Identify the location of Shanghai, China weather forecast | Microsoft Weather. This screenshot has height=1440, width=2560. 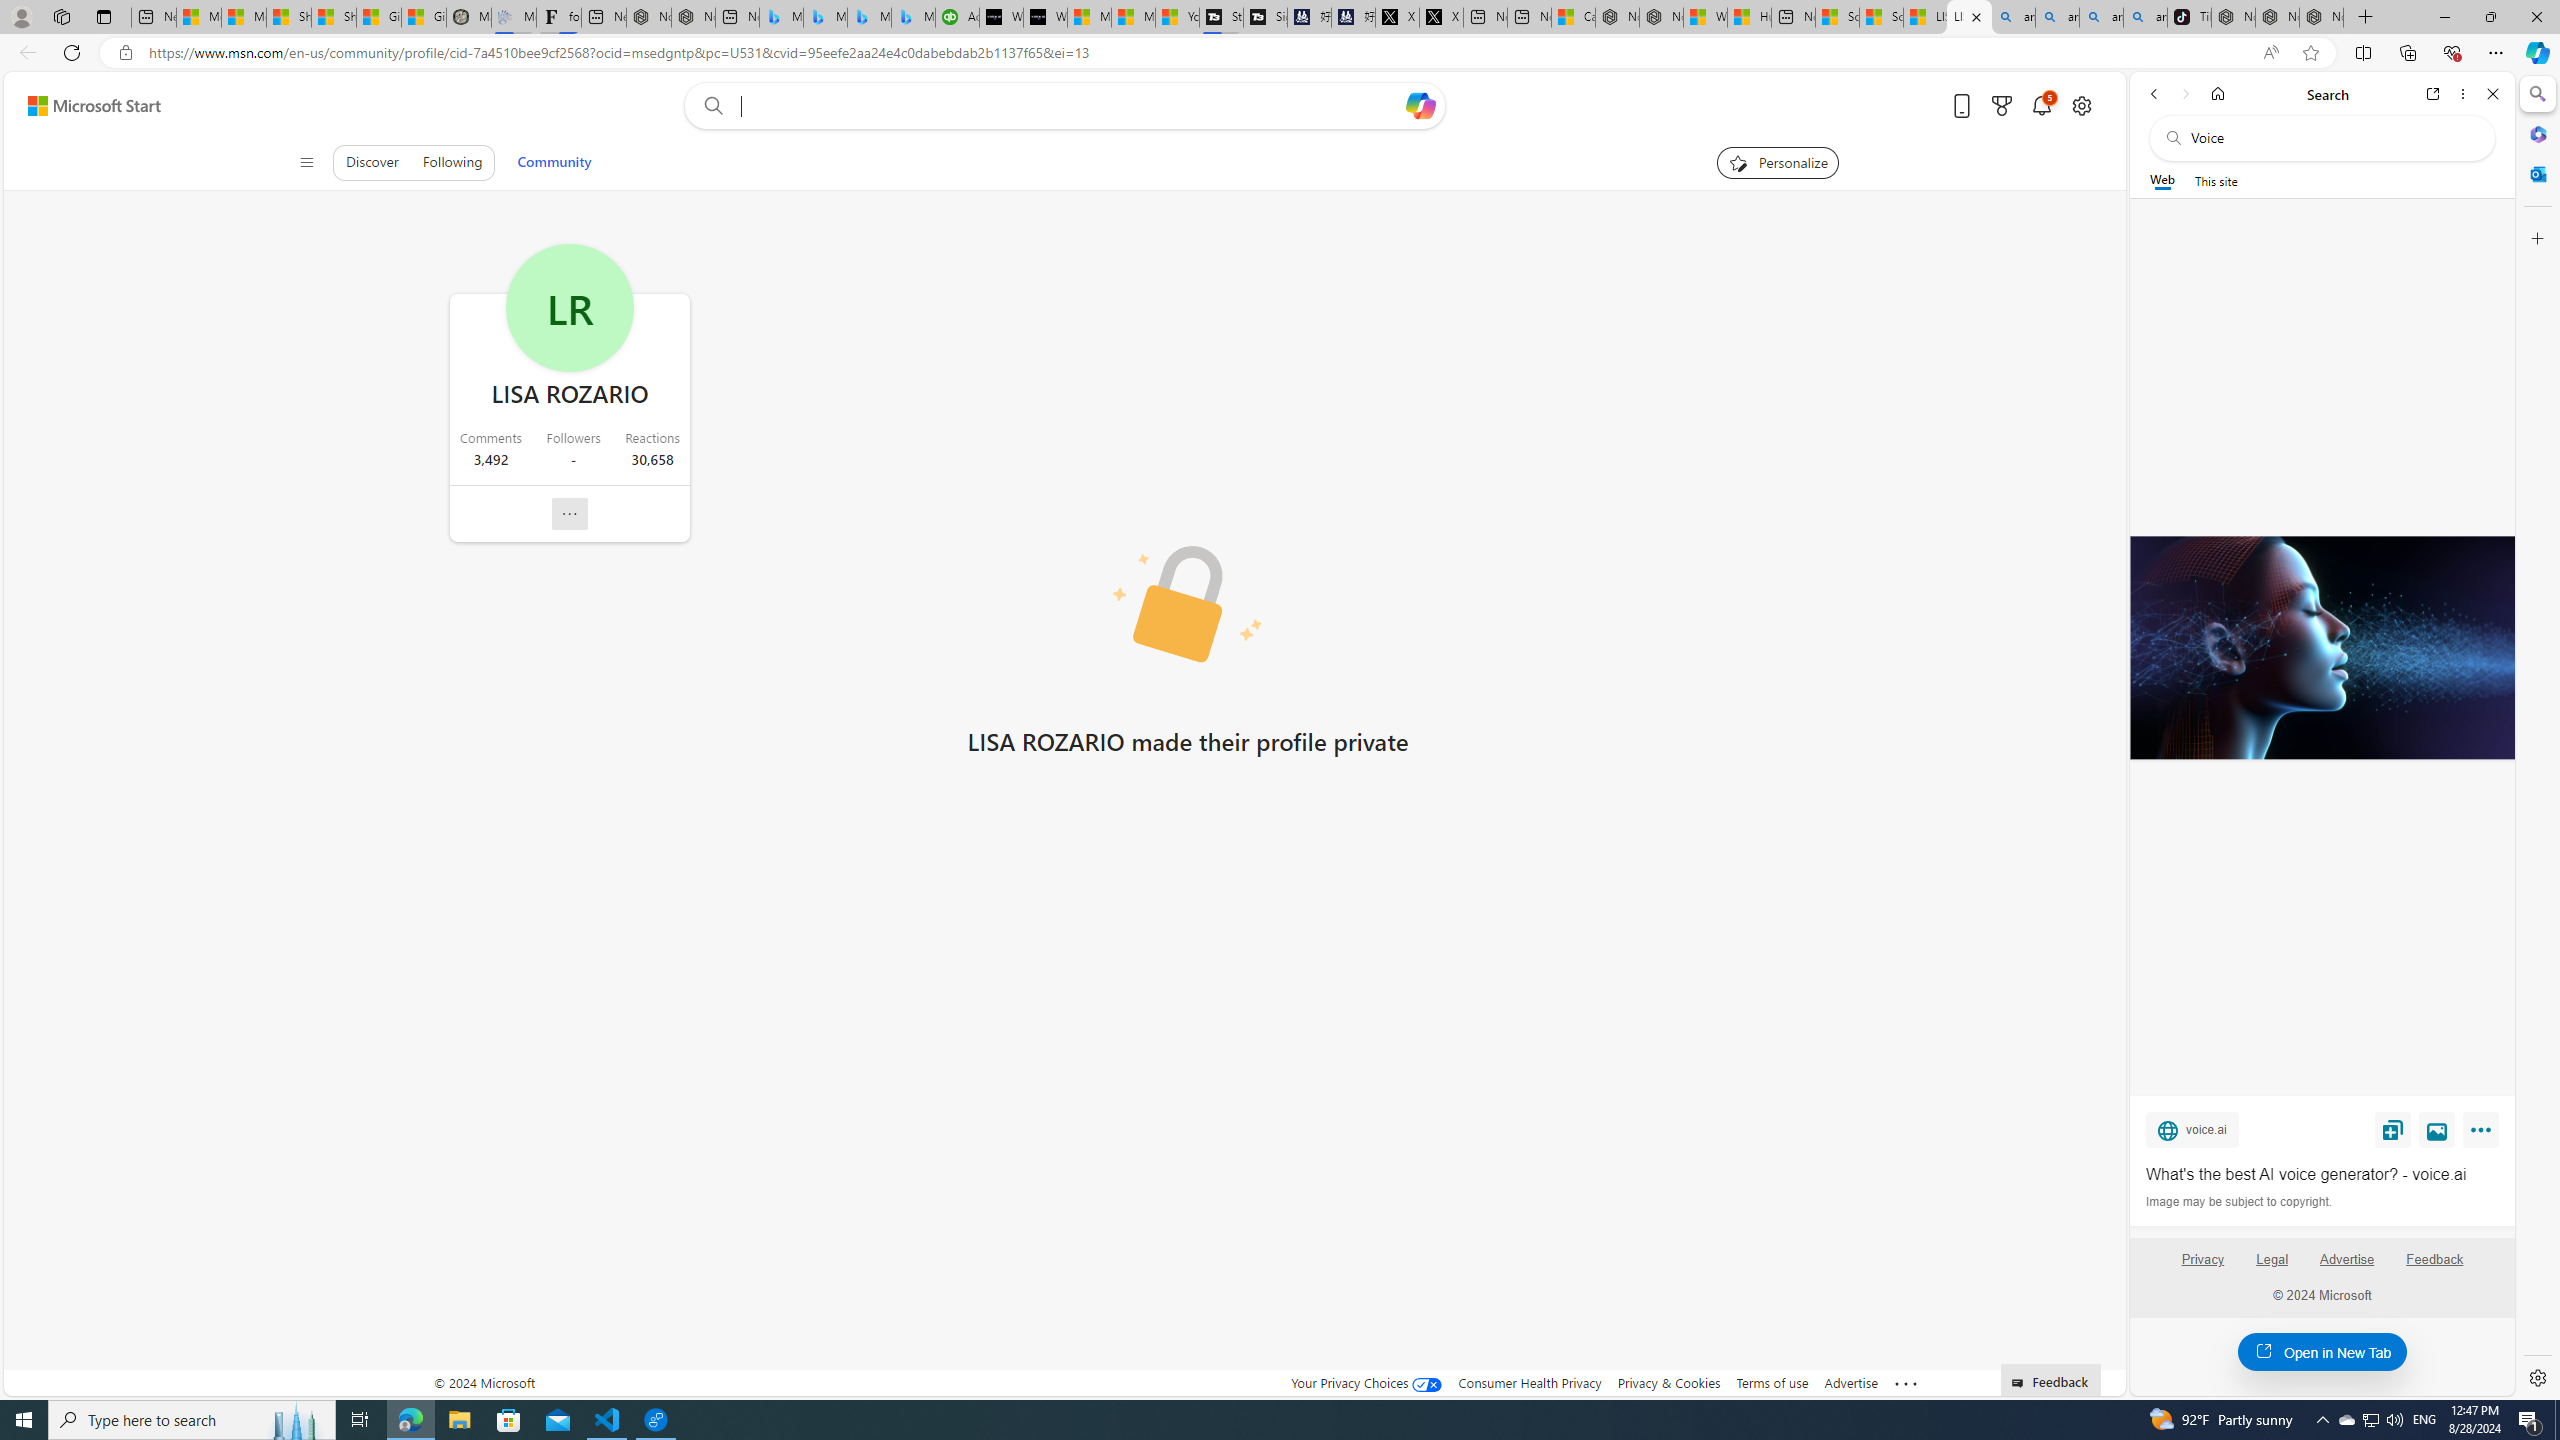
(334, 17).